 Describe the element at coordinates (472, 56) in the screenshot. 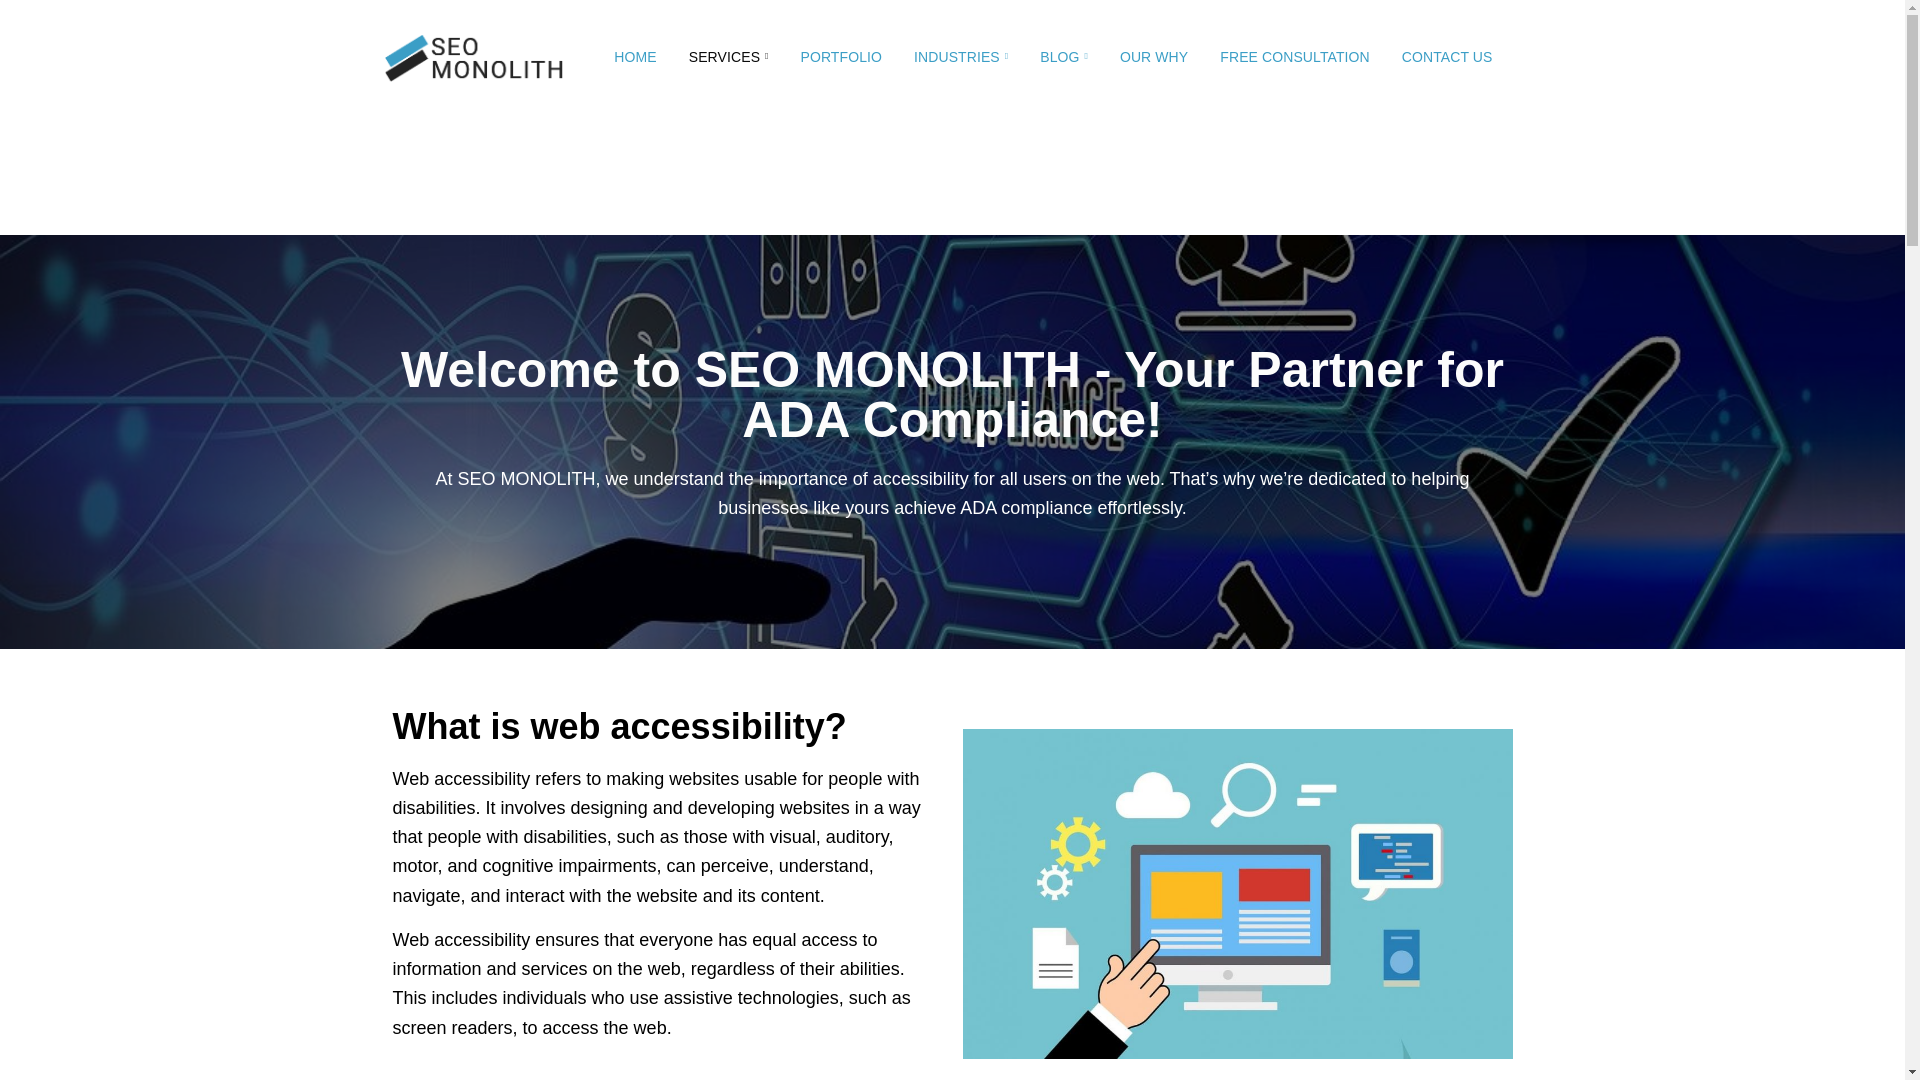

I see `SEO Monolith Consulting` at that location.